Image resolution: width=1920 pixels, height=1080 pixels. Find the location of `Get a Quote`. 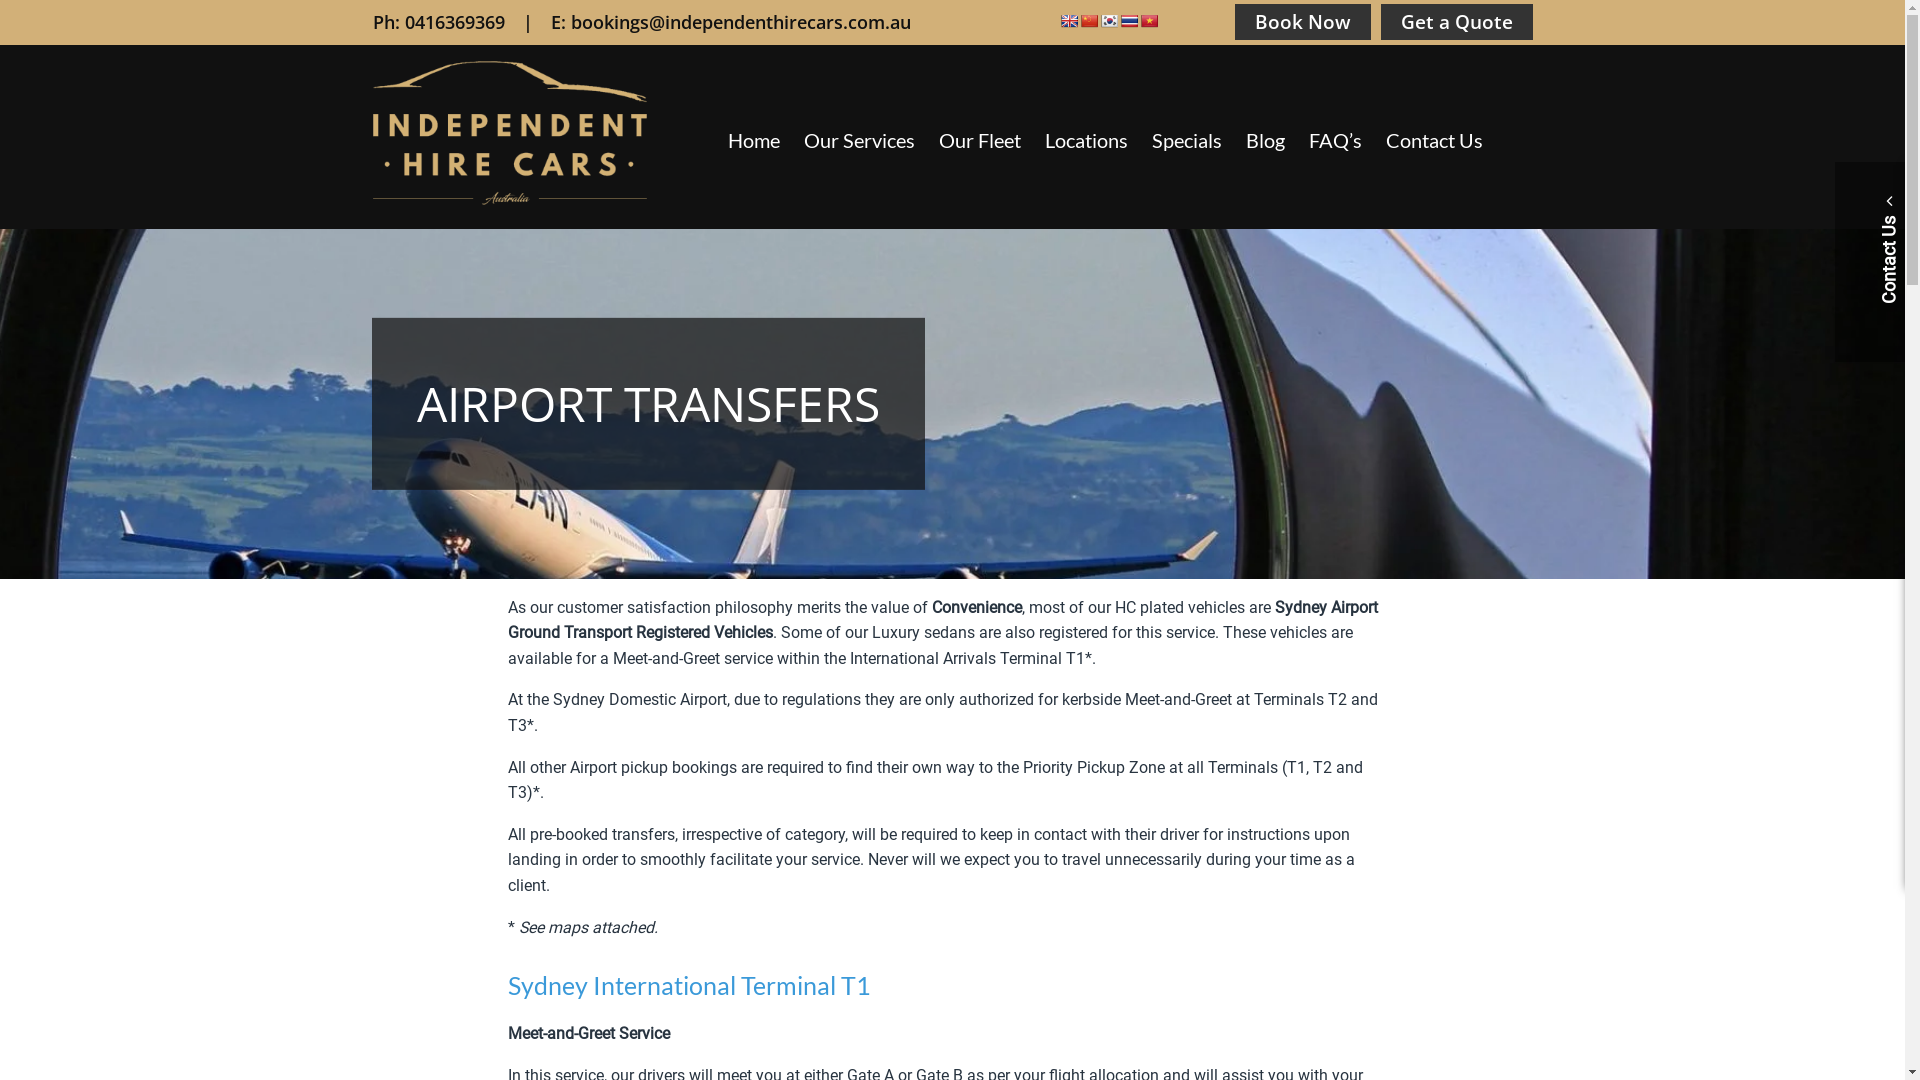

Get a Quote is located at coordinates (1456, 22).